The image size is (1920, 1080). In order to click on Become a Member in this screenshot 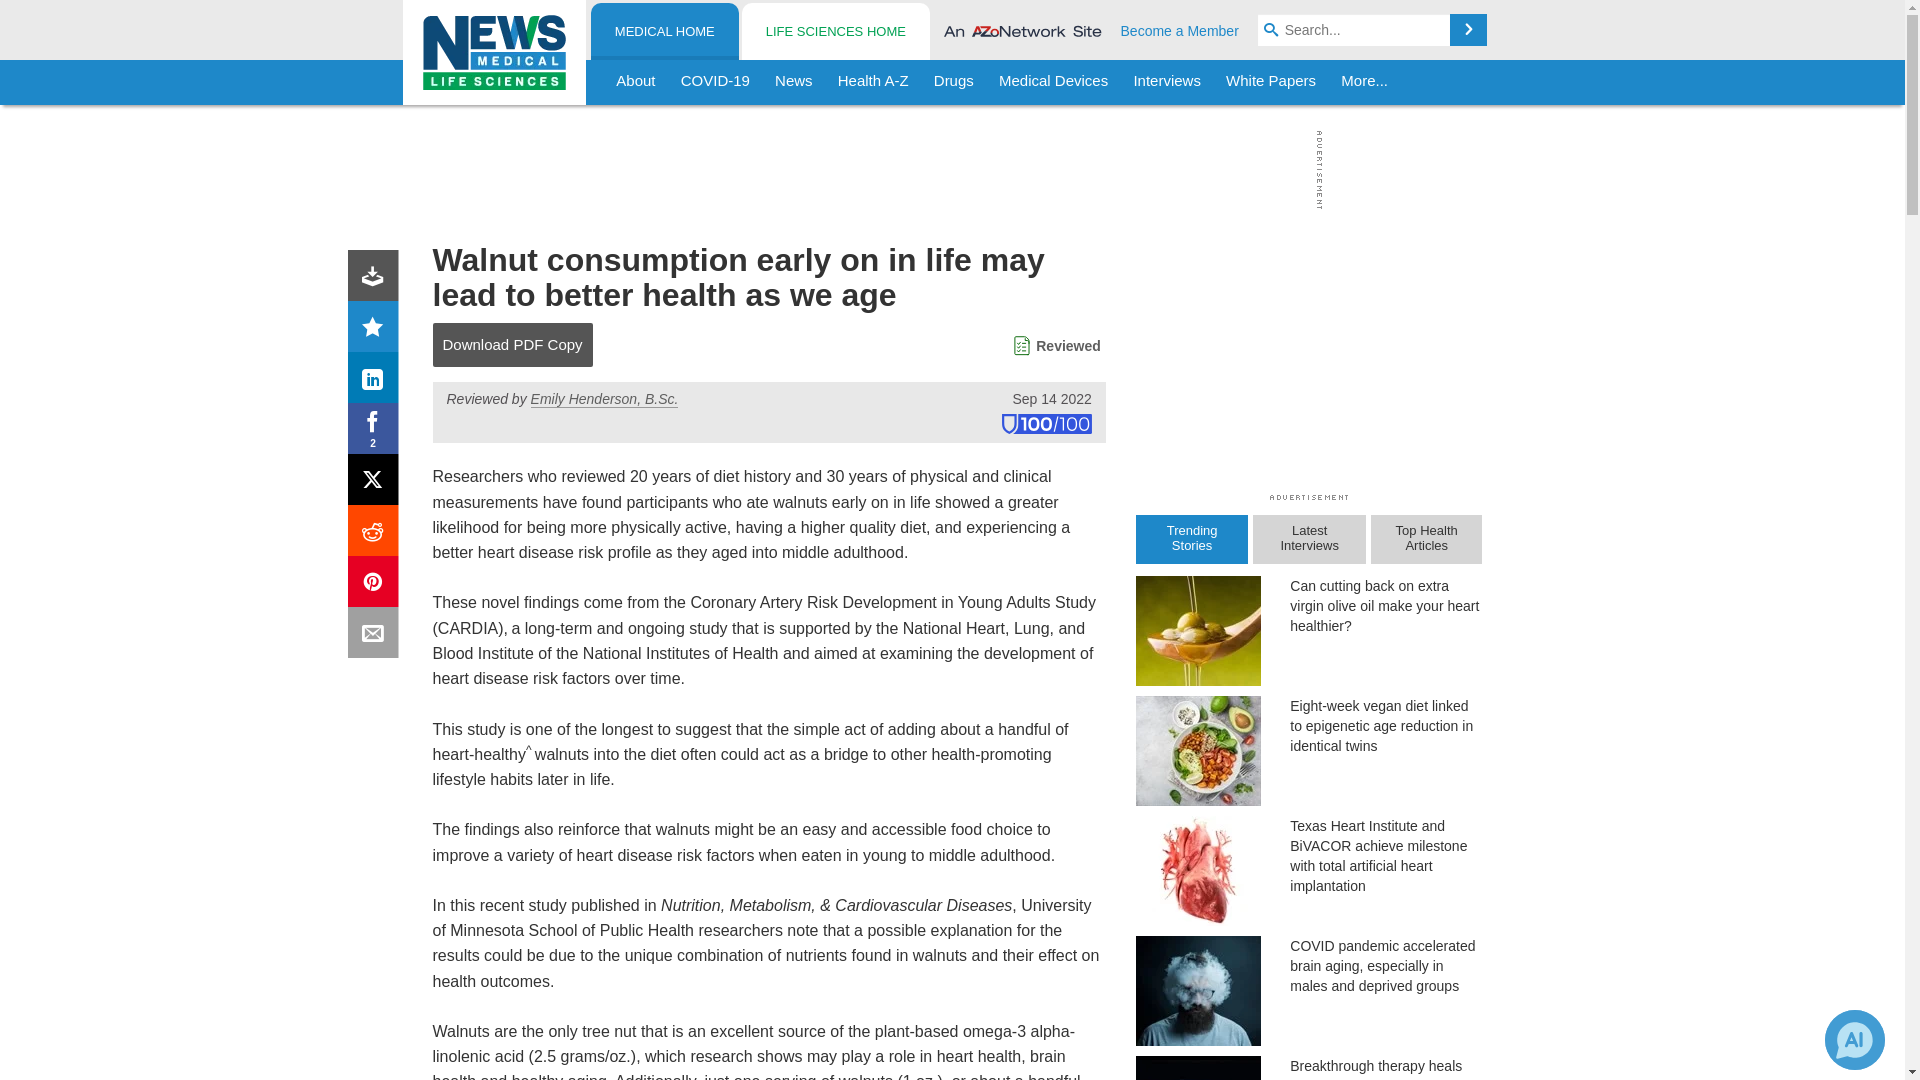, I will do `click(1180, 30)`.